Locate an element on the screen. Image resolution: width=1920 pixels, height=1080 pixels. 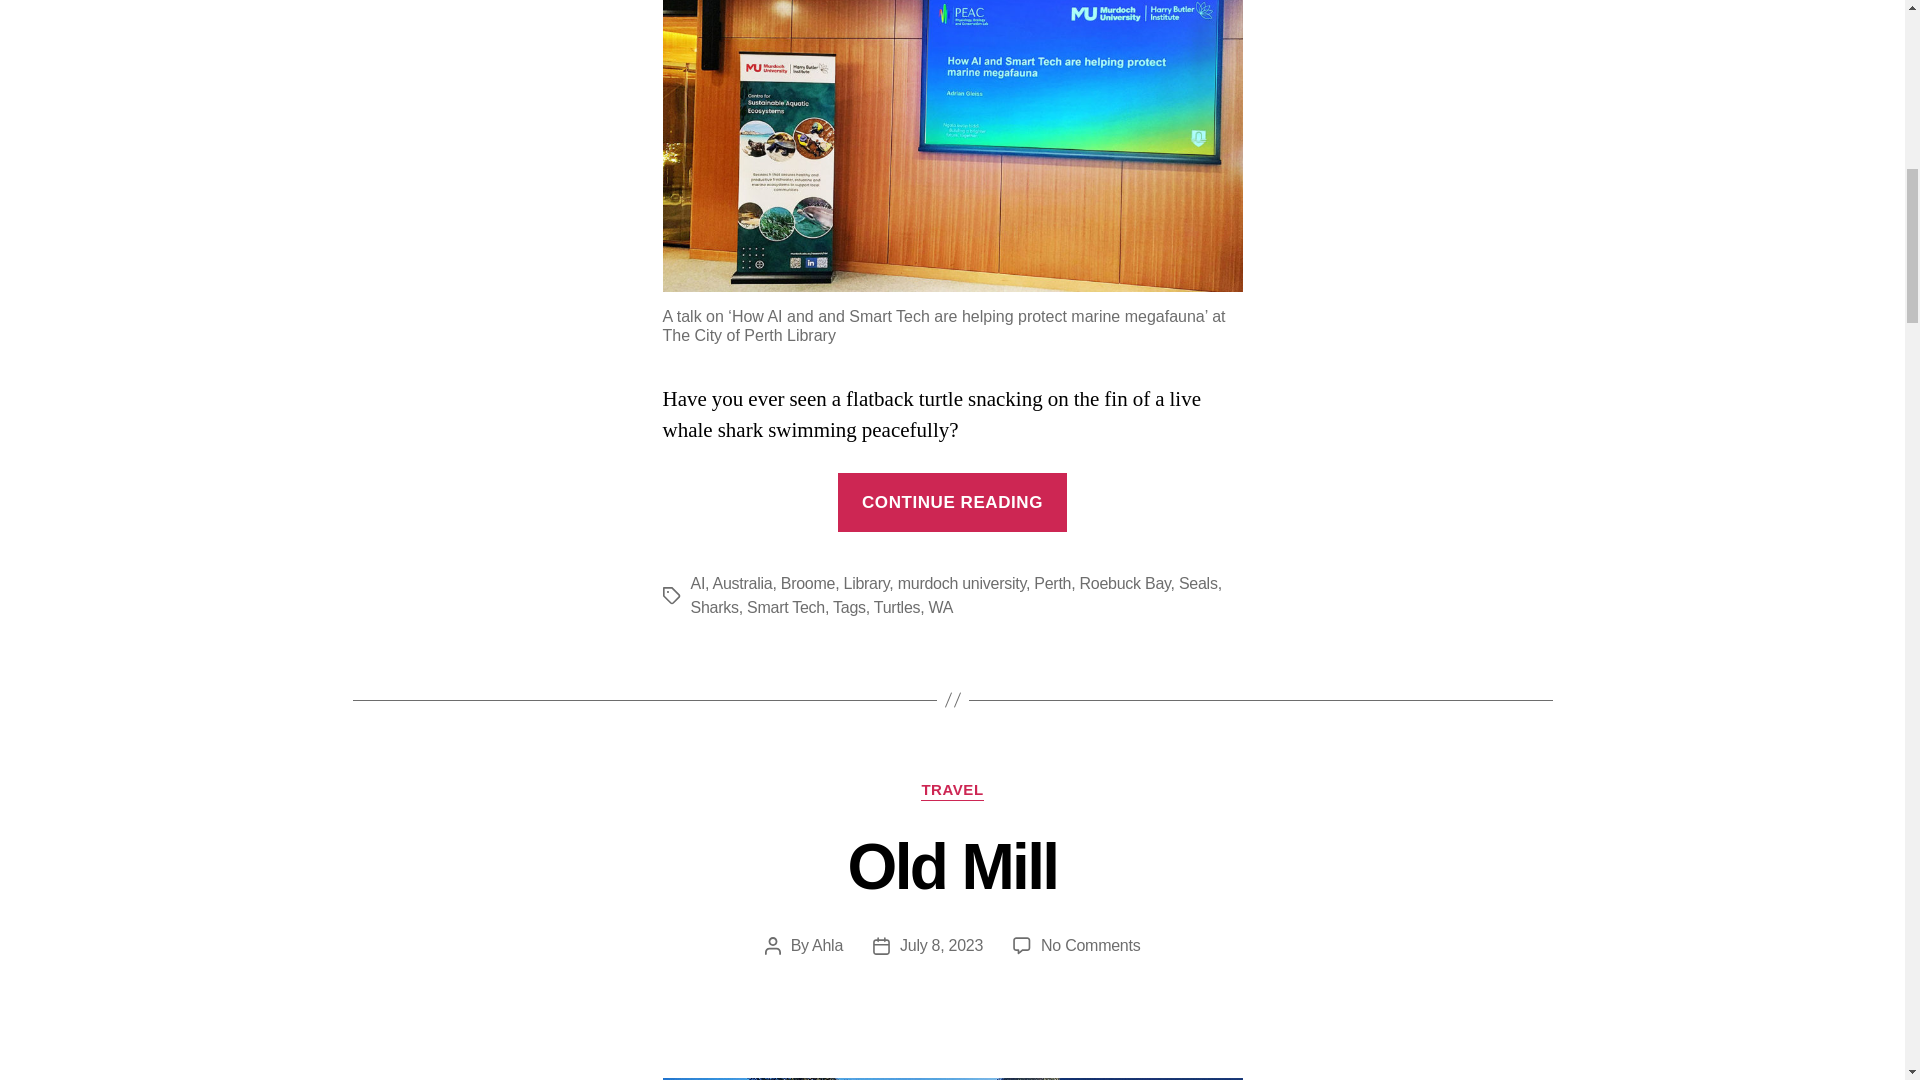
Smart Tech is located at coordinates (867, 582).